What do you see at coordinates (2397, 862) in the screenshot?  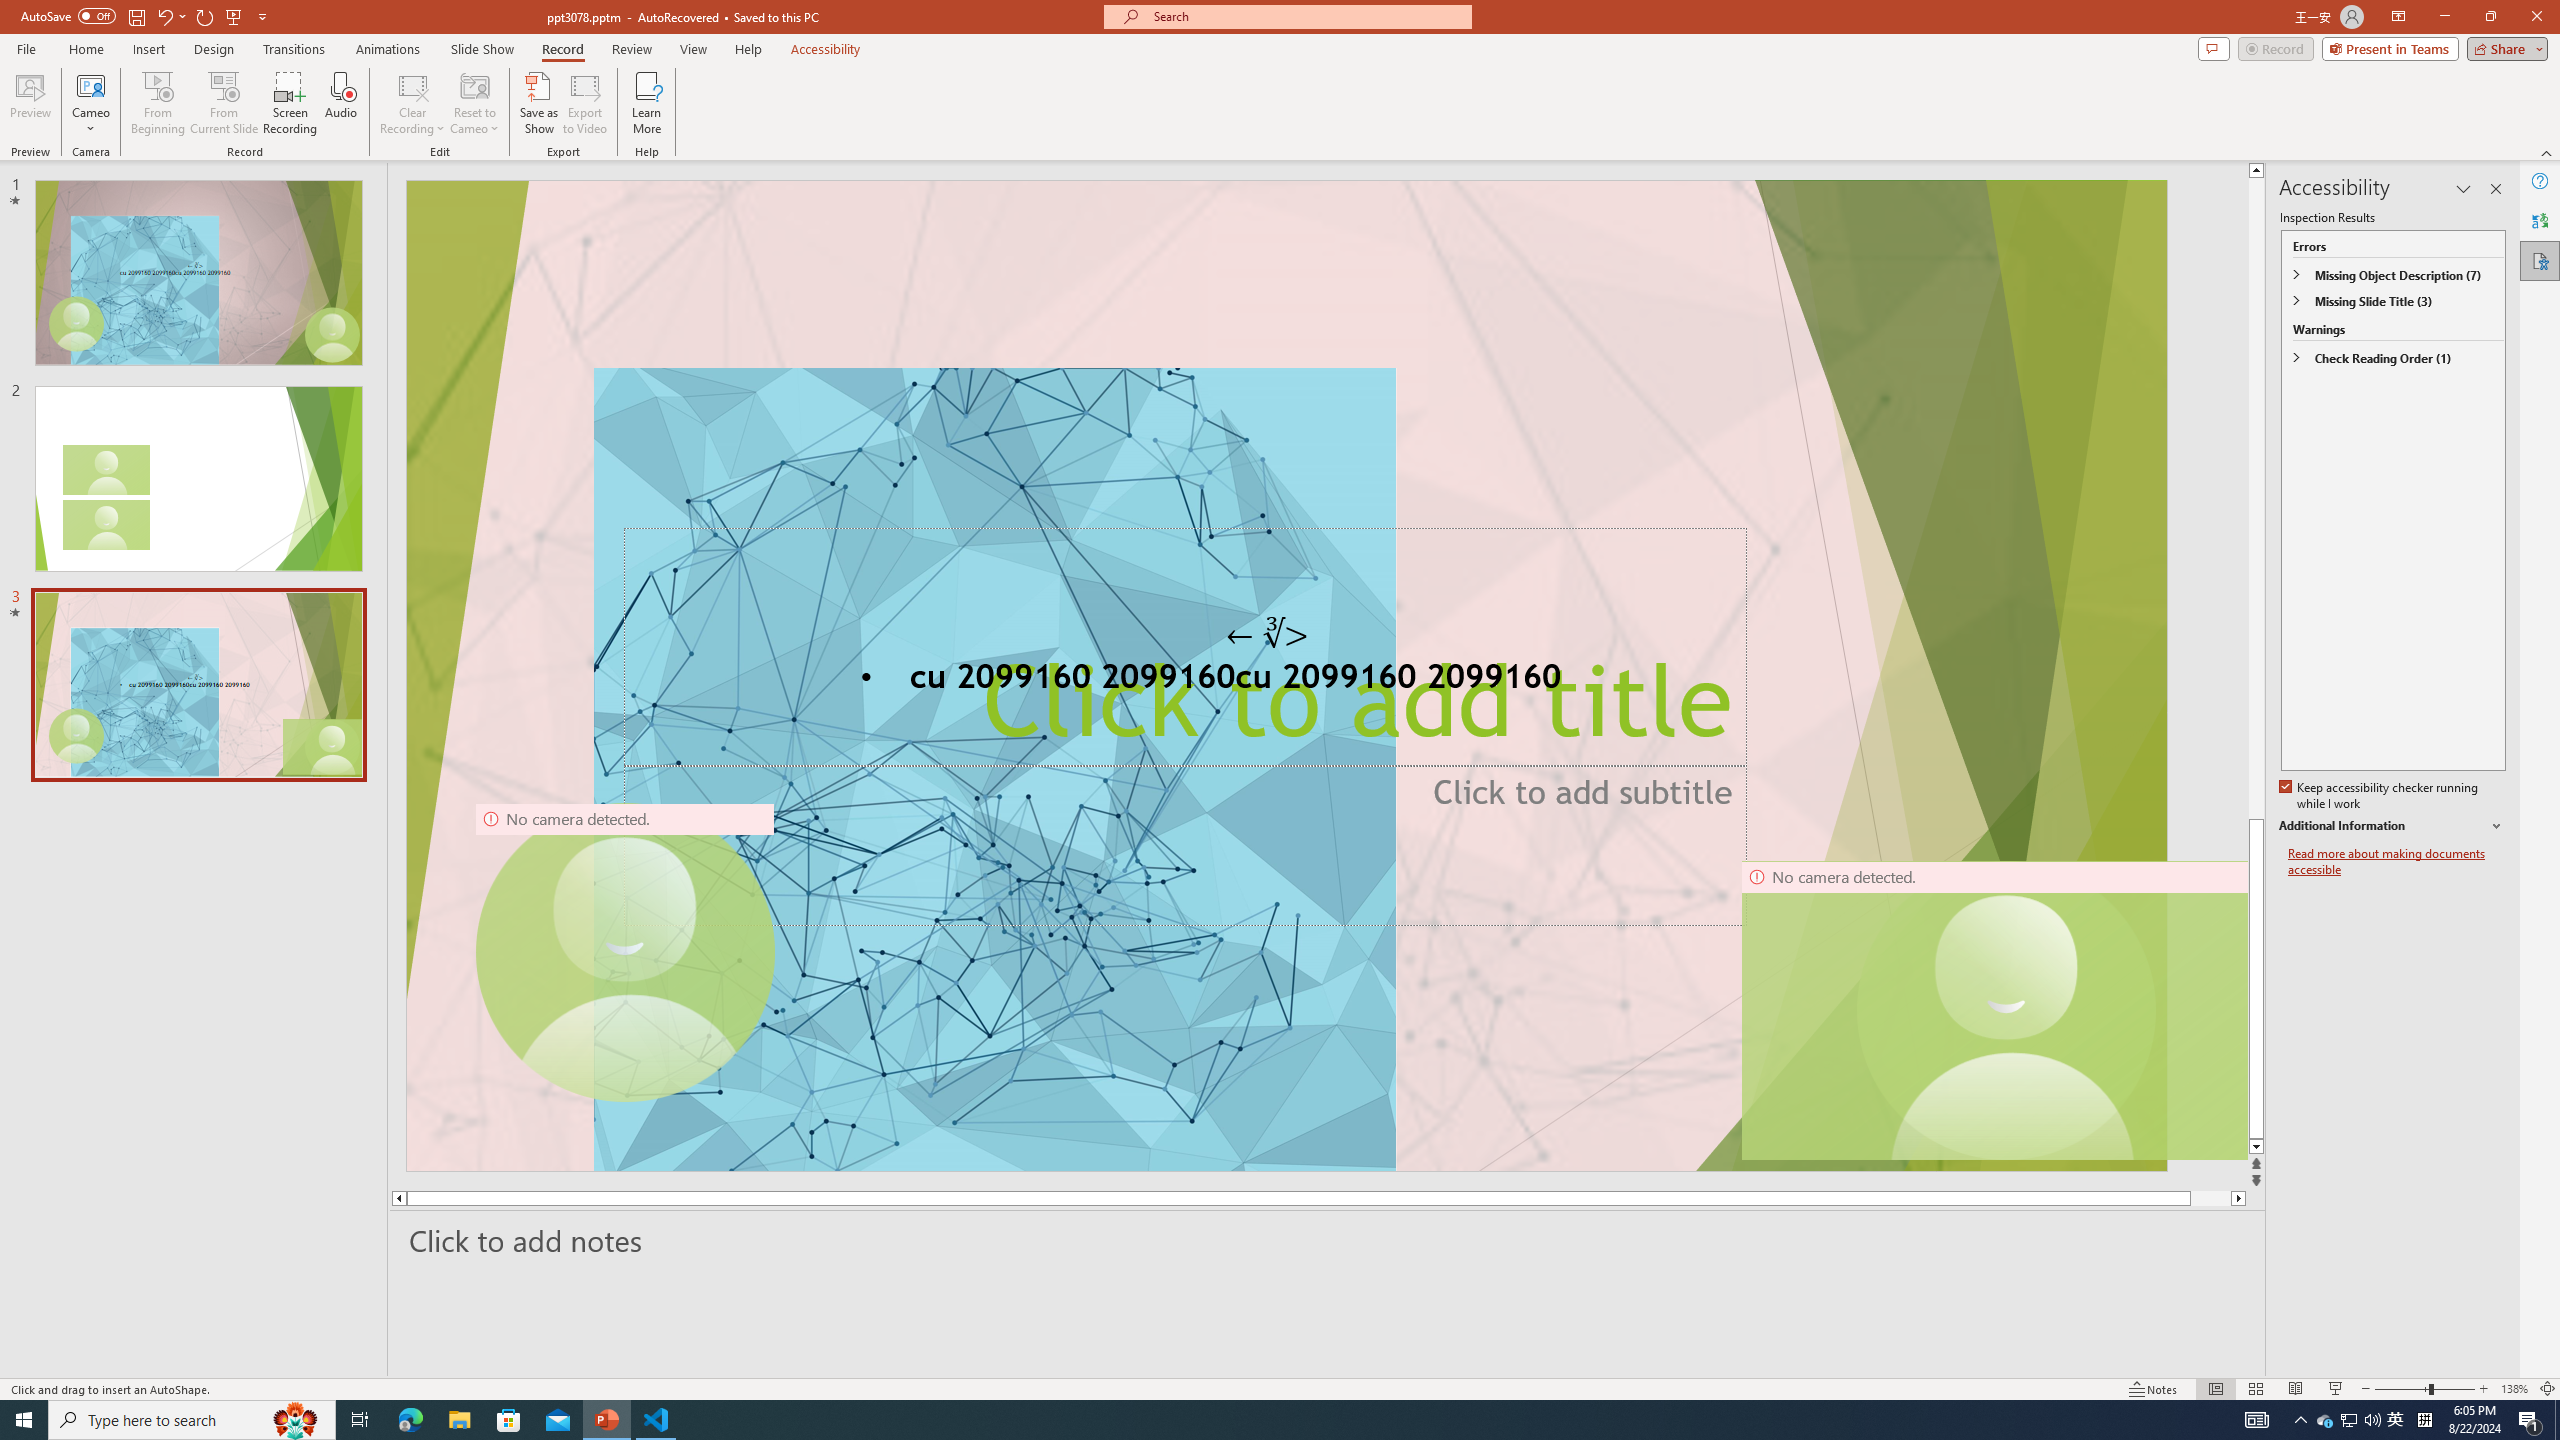 I see `Read more about making documents accessible` at bounding box center [2397, 862].